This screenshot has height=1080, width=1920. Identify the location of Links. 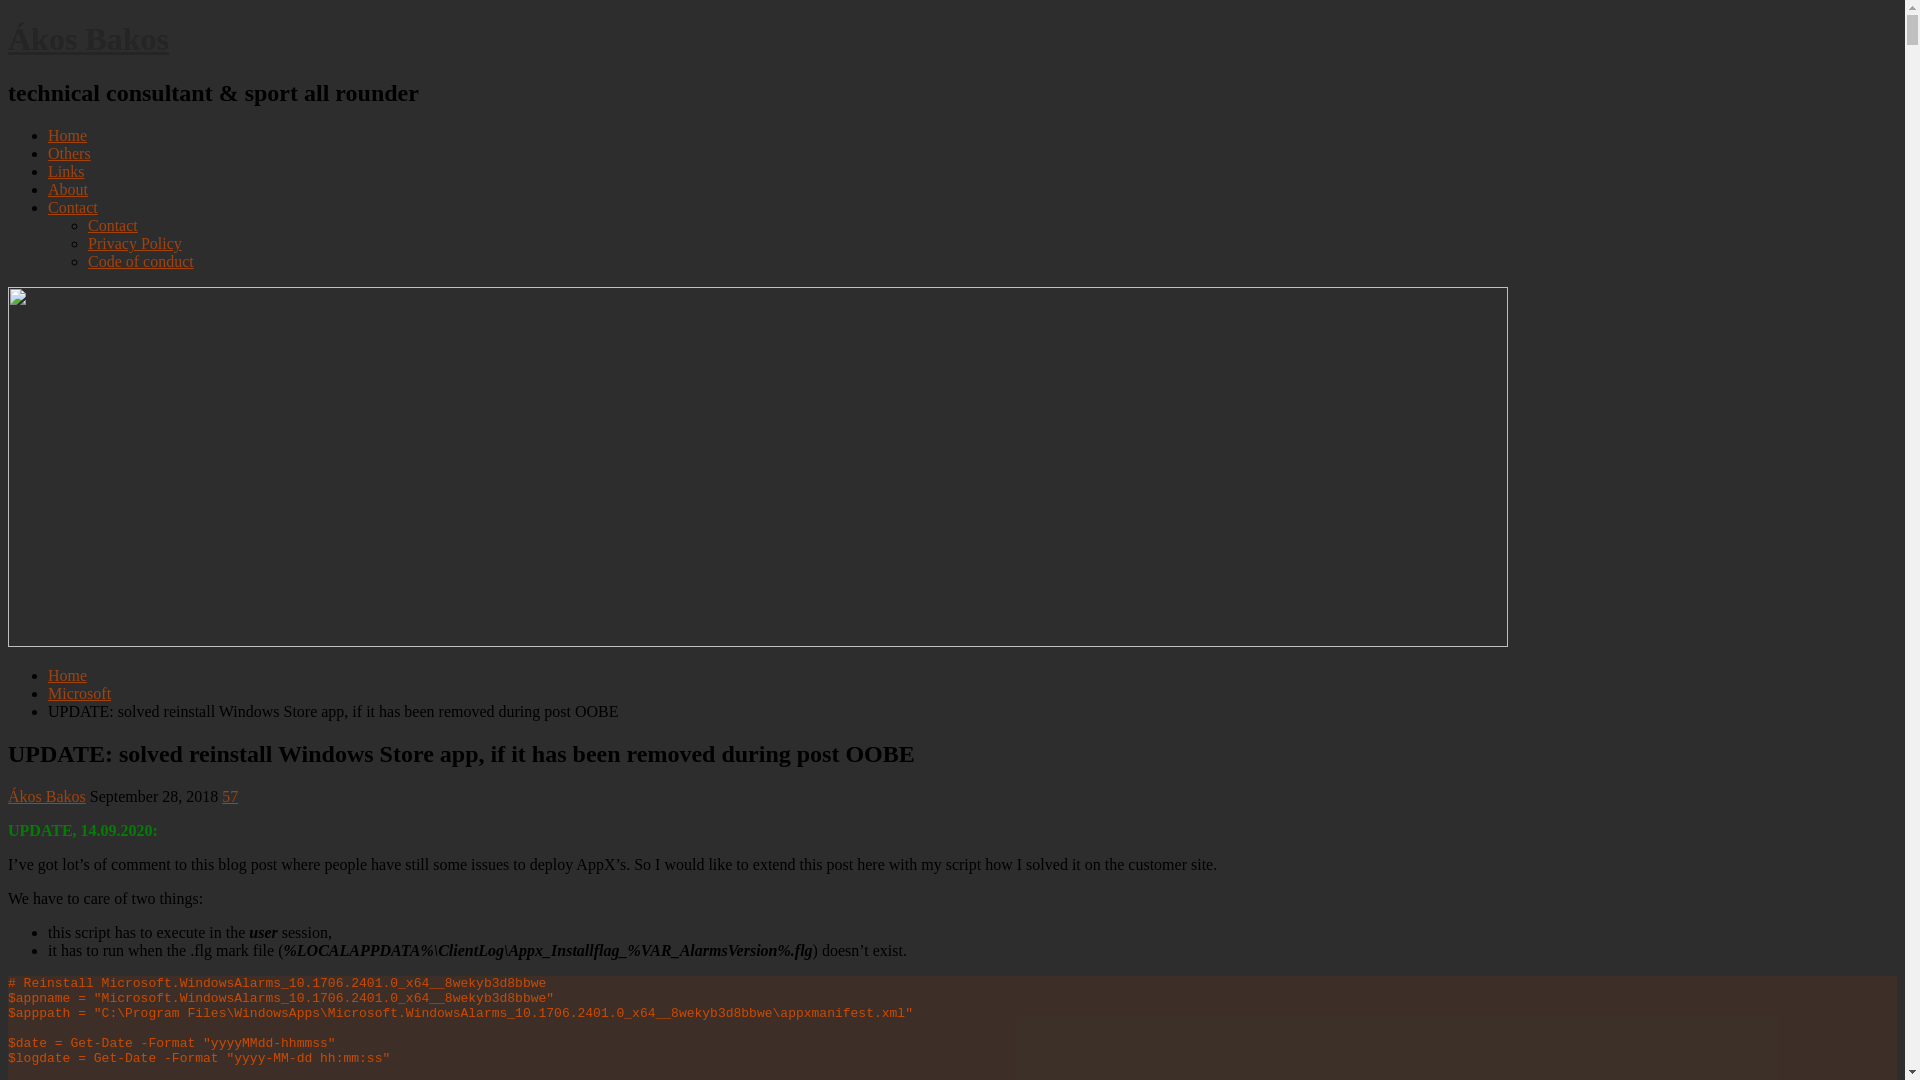
(66, 172).